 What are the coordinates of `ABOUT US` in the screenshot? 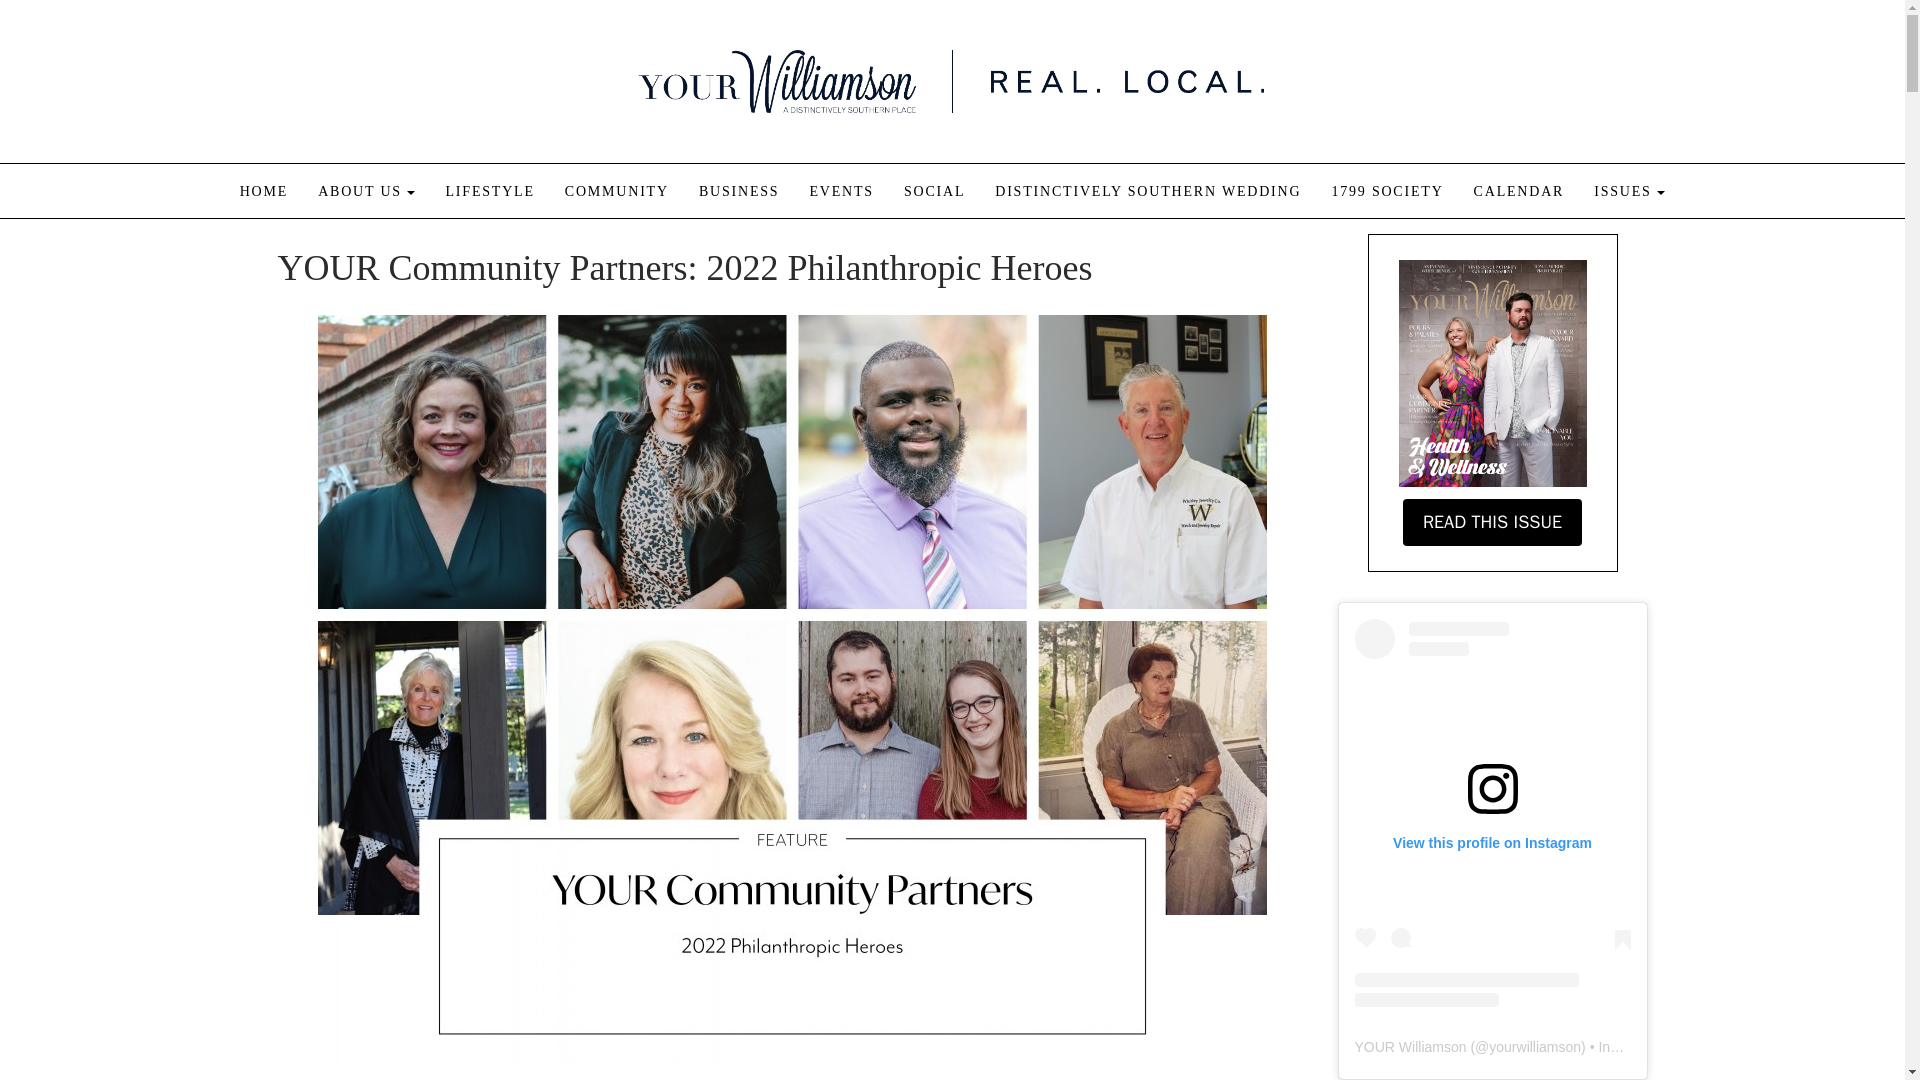 It's located at (366, 190).